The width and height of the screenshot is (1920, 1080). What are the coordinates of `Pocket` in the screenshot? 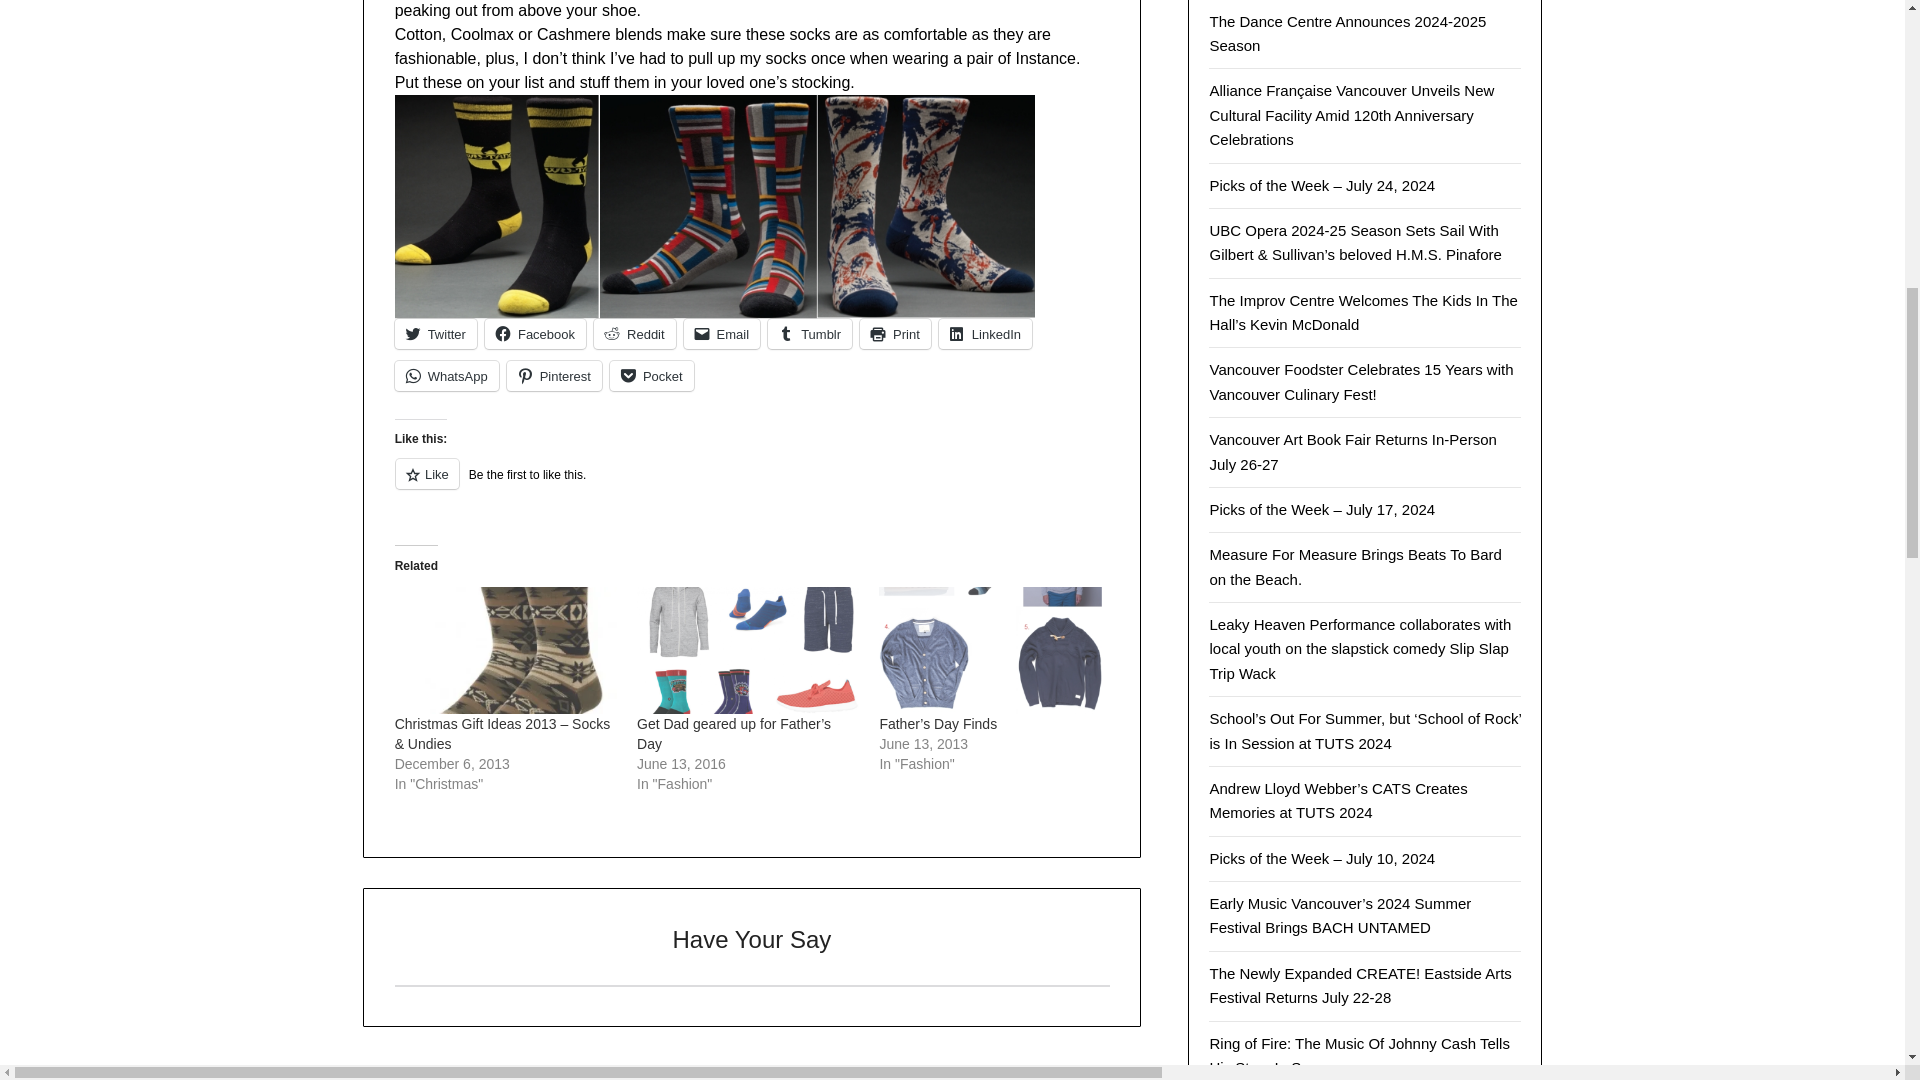 It's located at (652, 375).